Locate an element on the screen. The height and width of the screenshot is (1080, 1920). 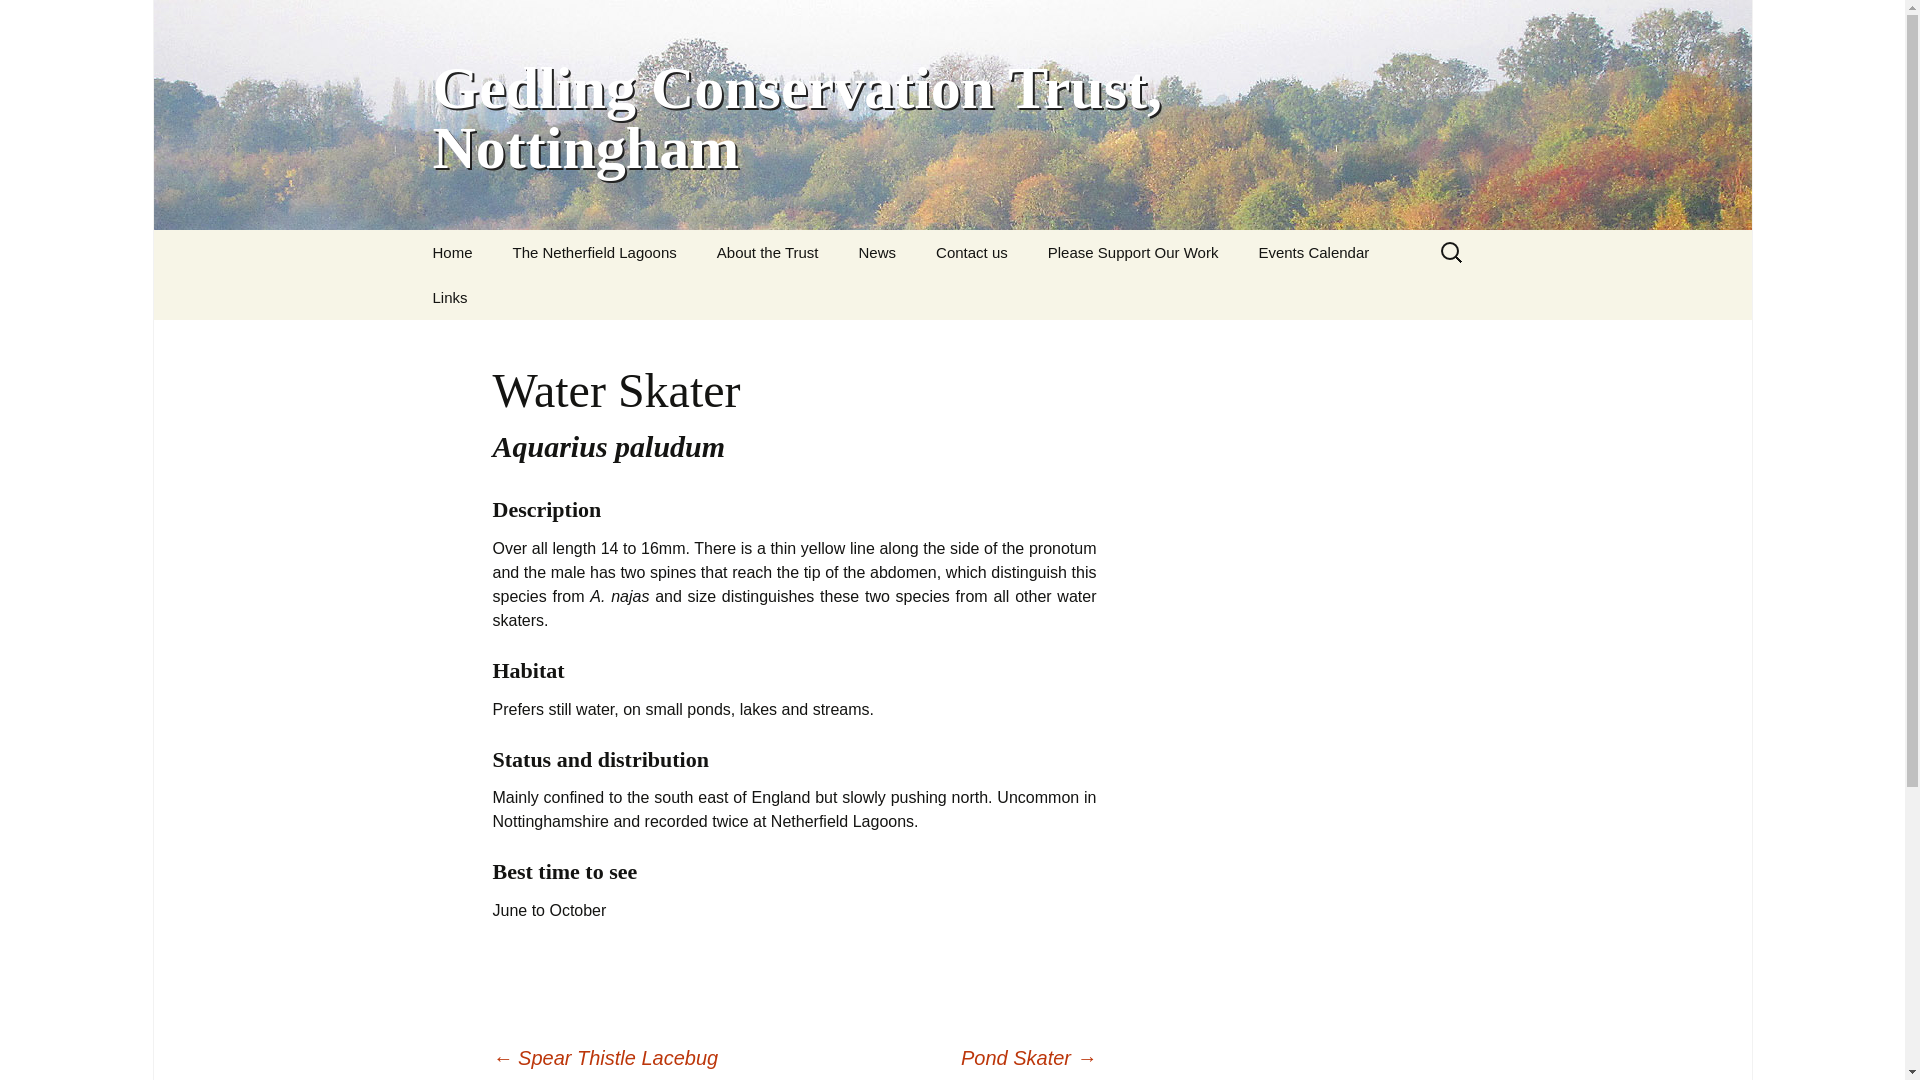
Home is located at coordinates (452, 252).